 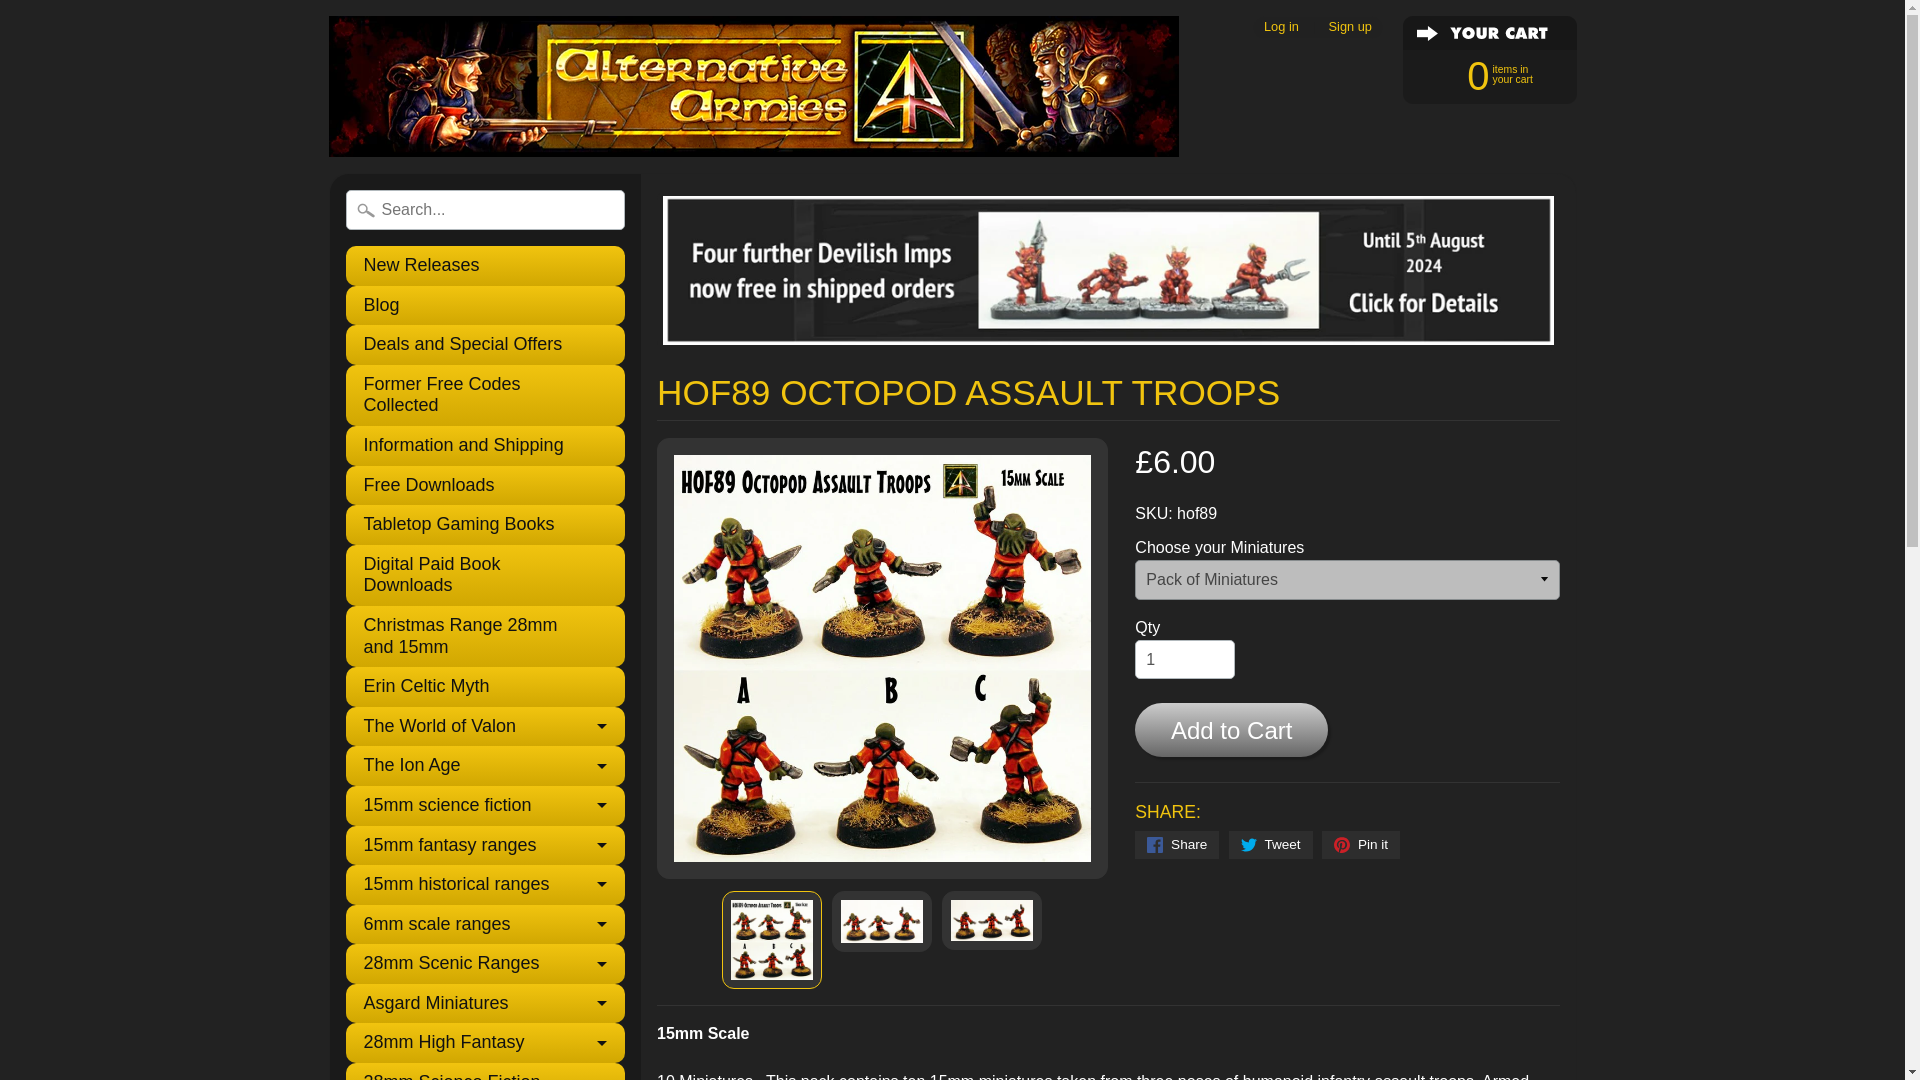 I want to click on Digital Paid Book Downloads, so click(x=485, y=575).